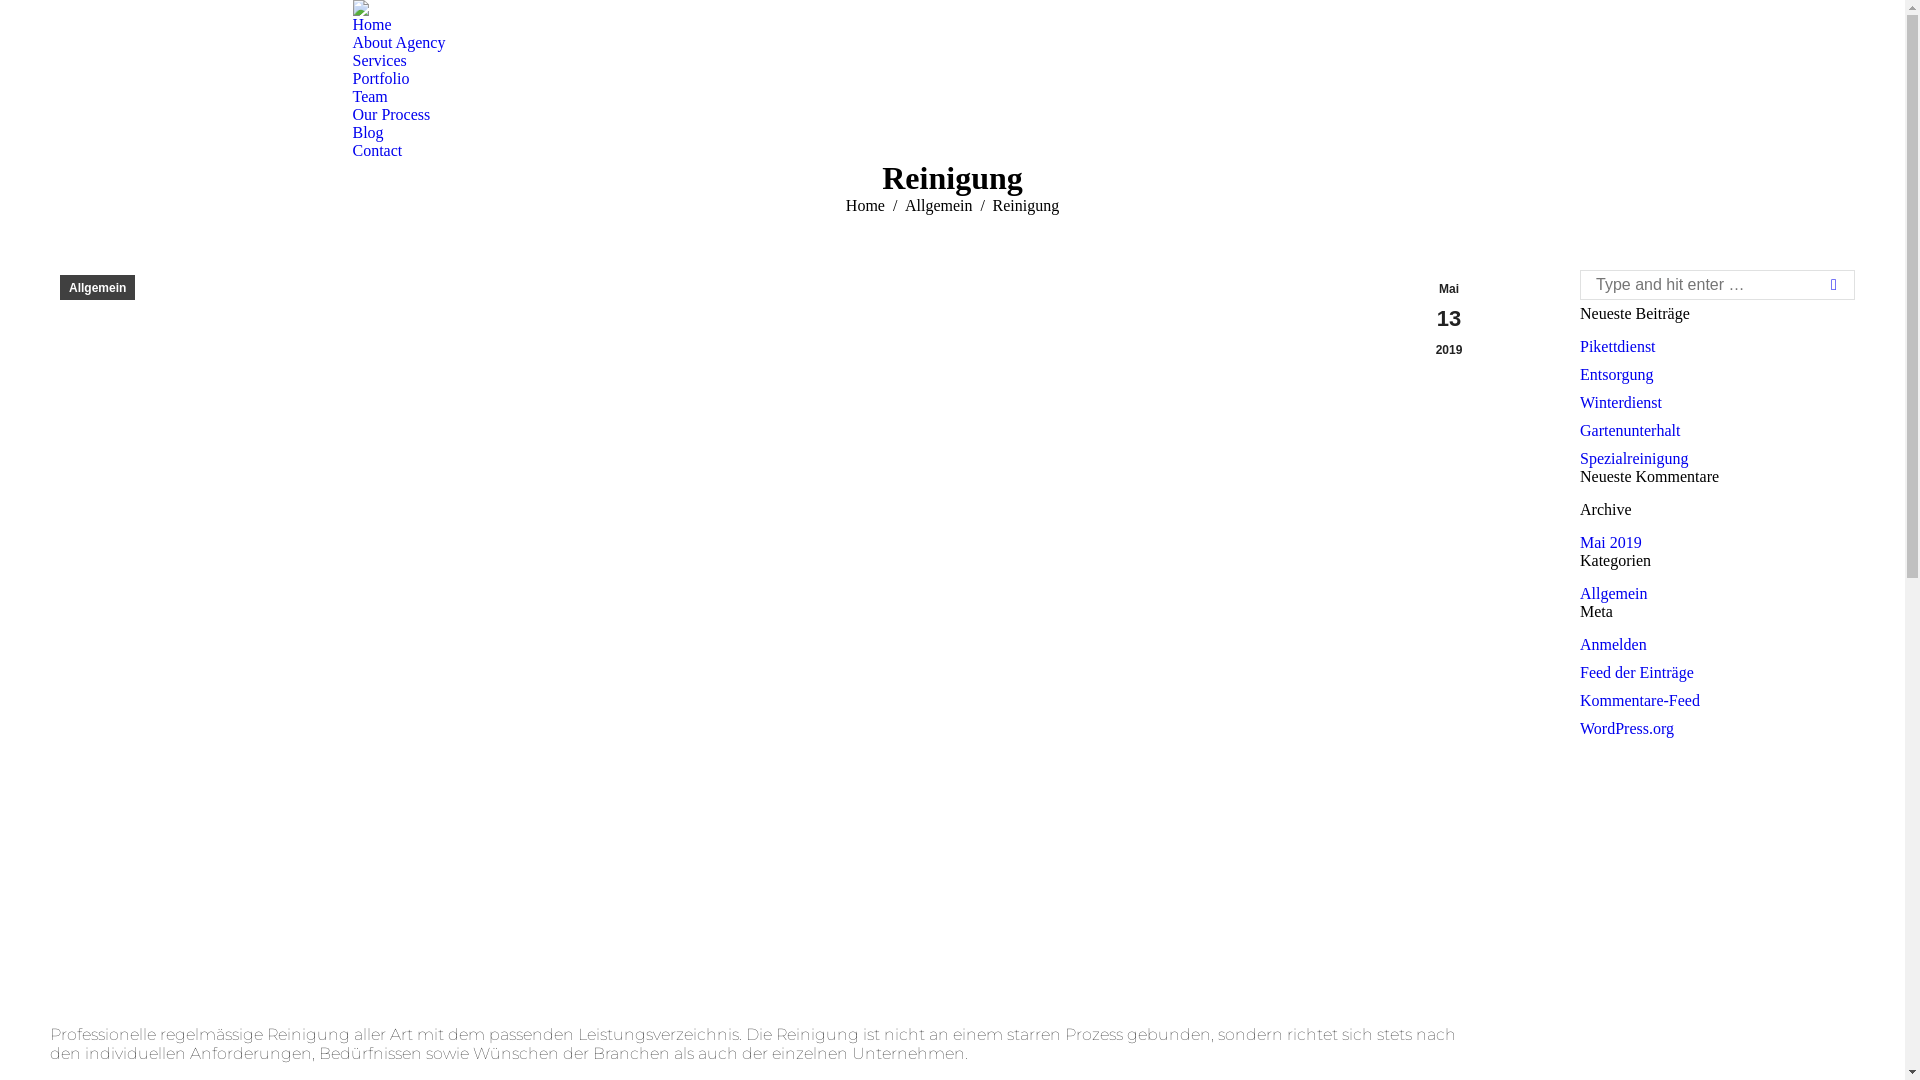 The height and width of the screenshot is (1080, 1920). Describe the element at coordinates (1616, 375) in the screenshot. I see `Entsorgung` at that location.